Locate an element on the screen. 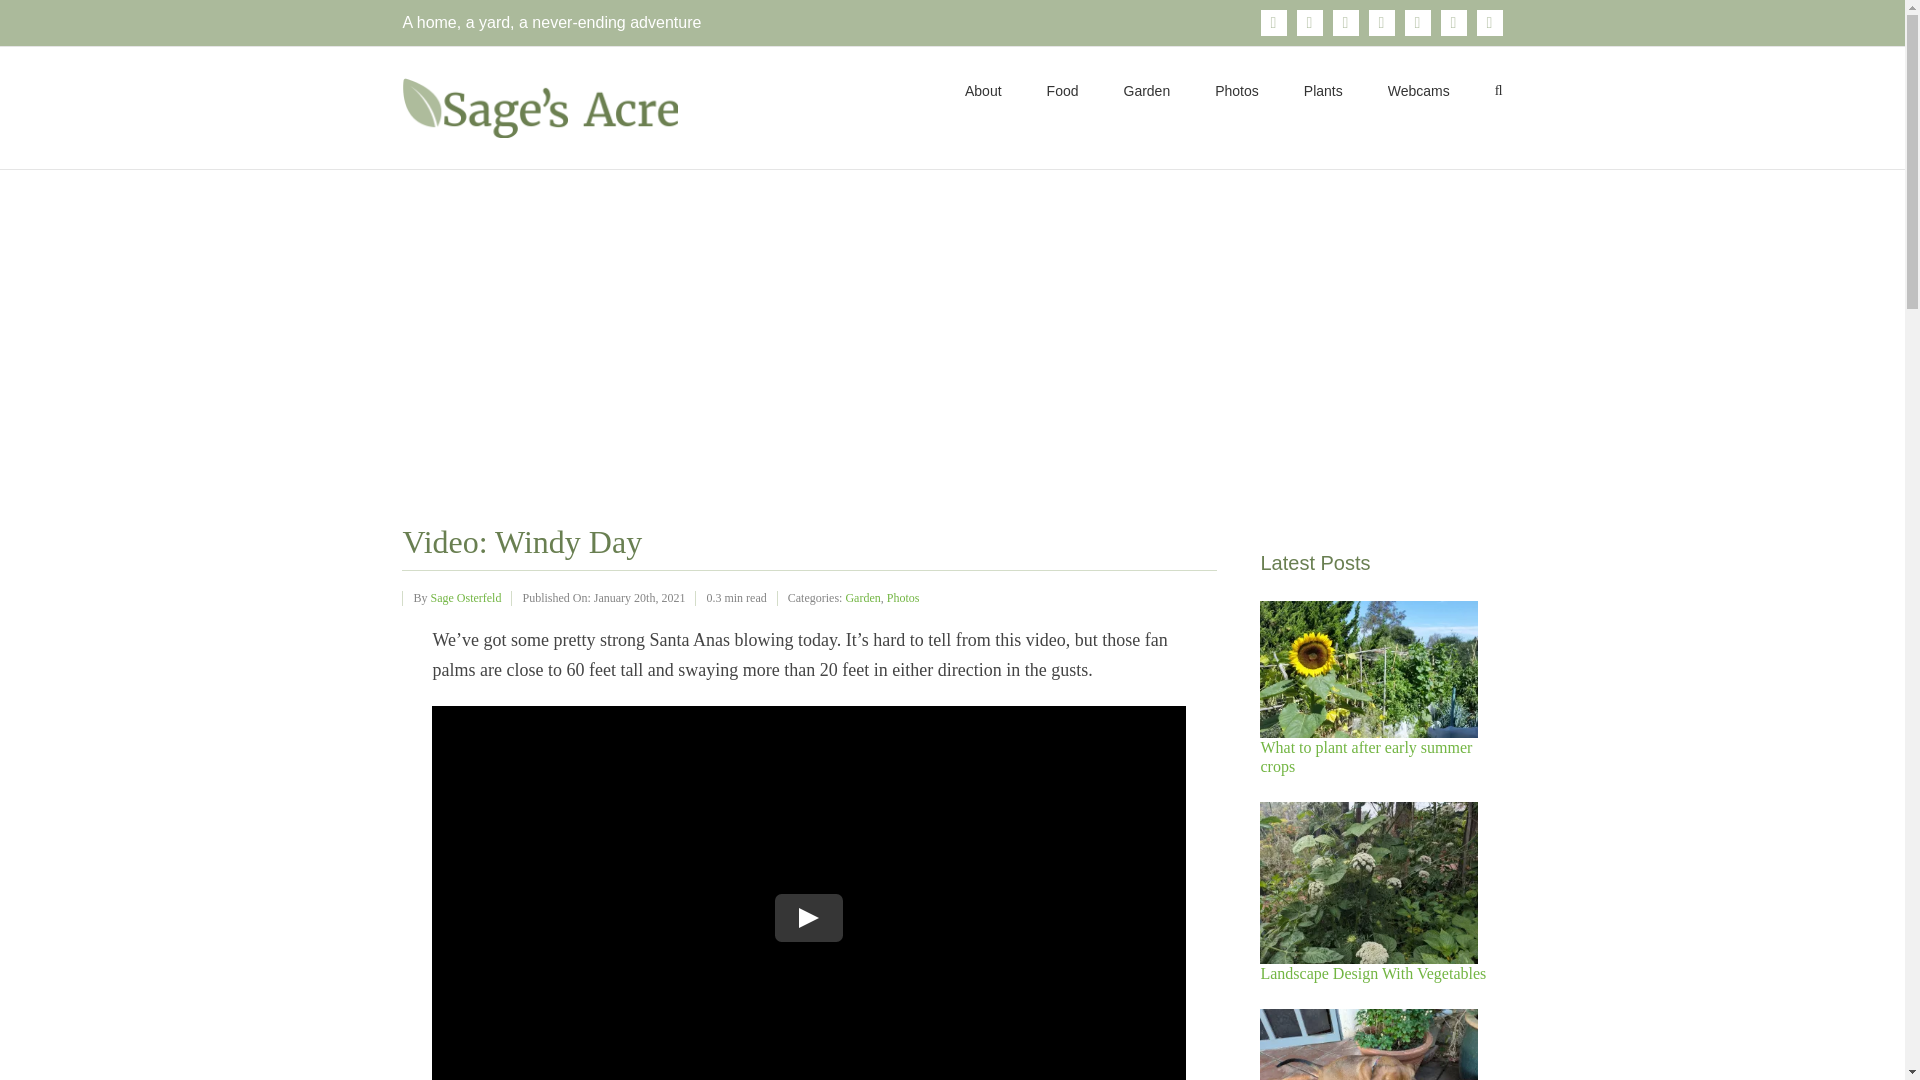  Sage Osterfeld is located at coordinates (466, 597).